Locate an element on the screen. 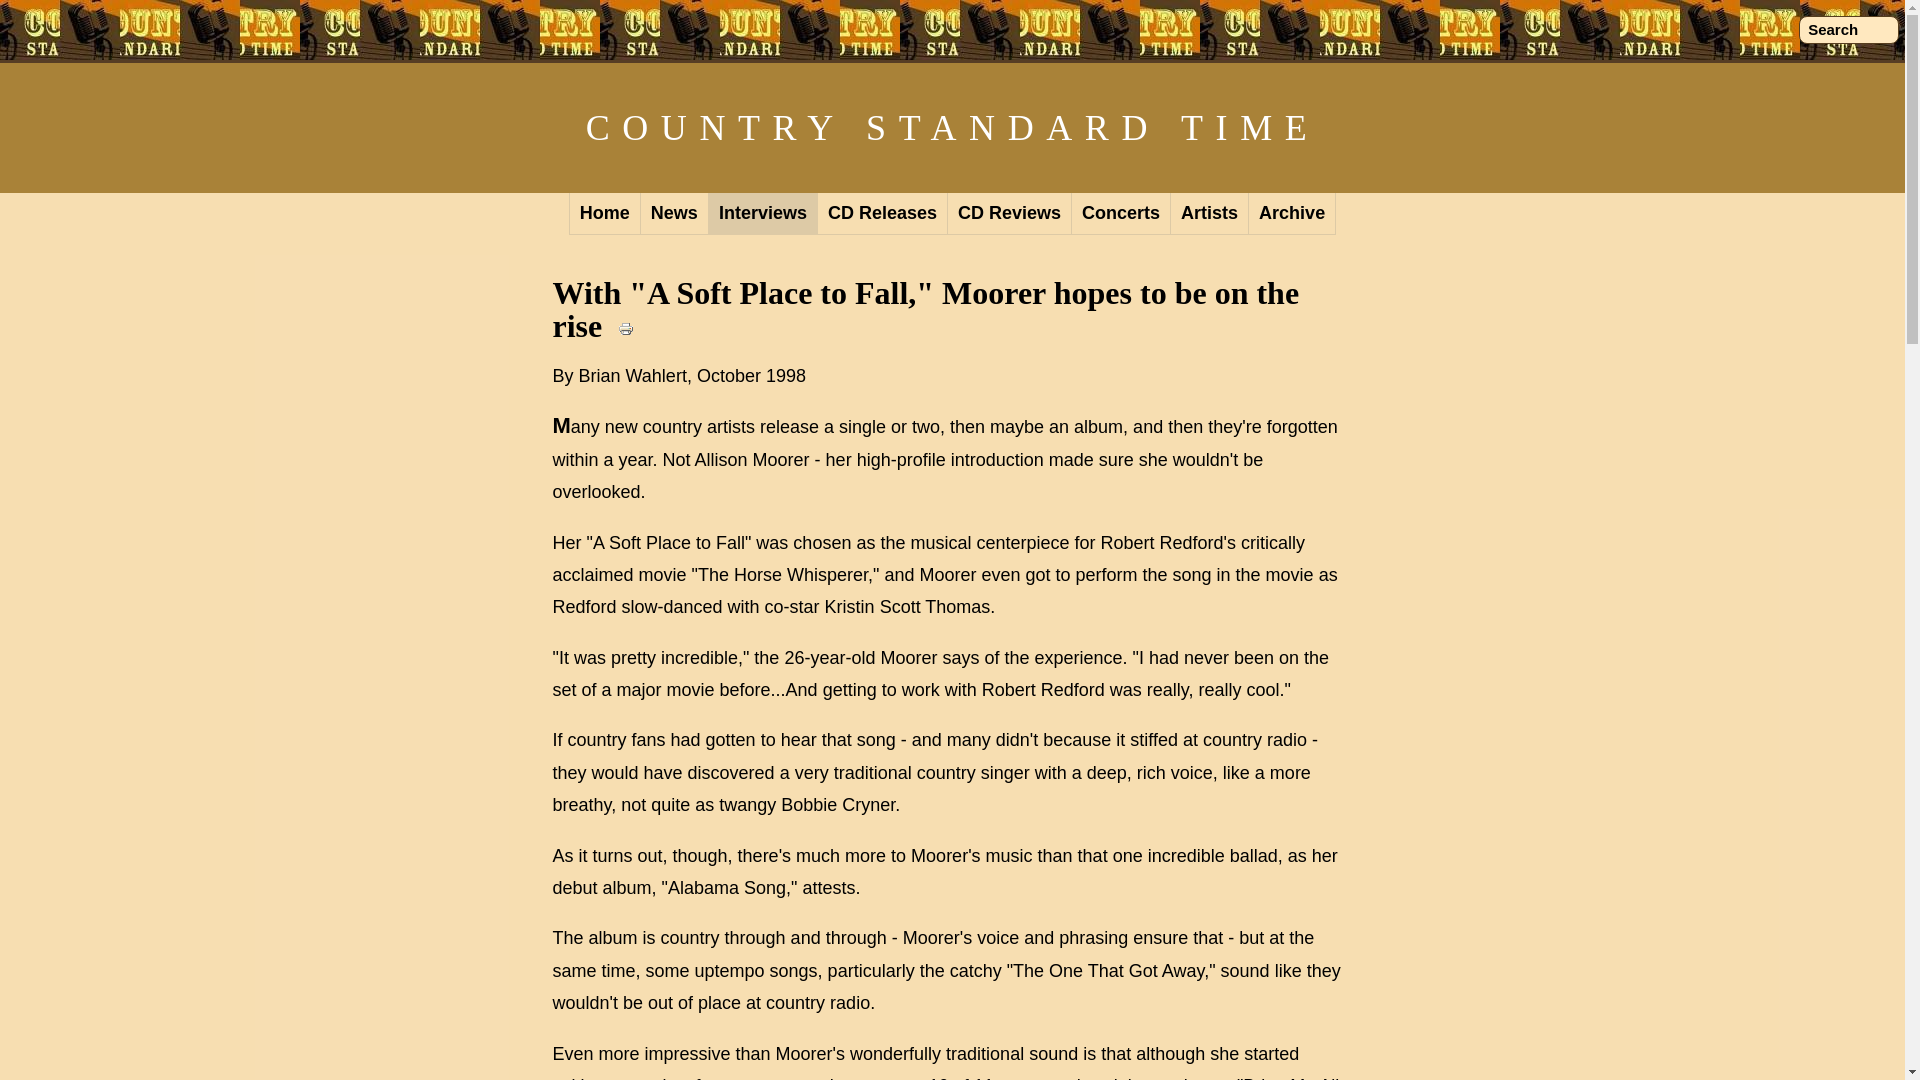 The width and height of the screenshot is (1920, 1080). Concerts is located at coordinates (1121, 214).